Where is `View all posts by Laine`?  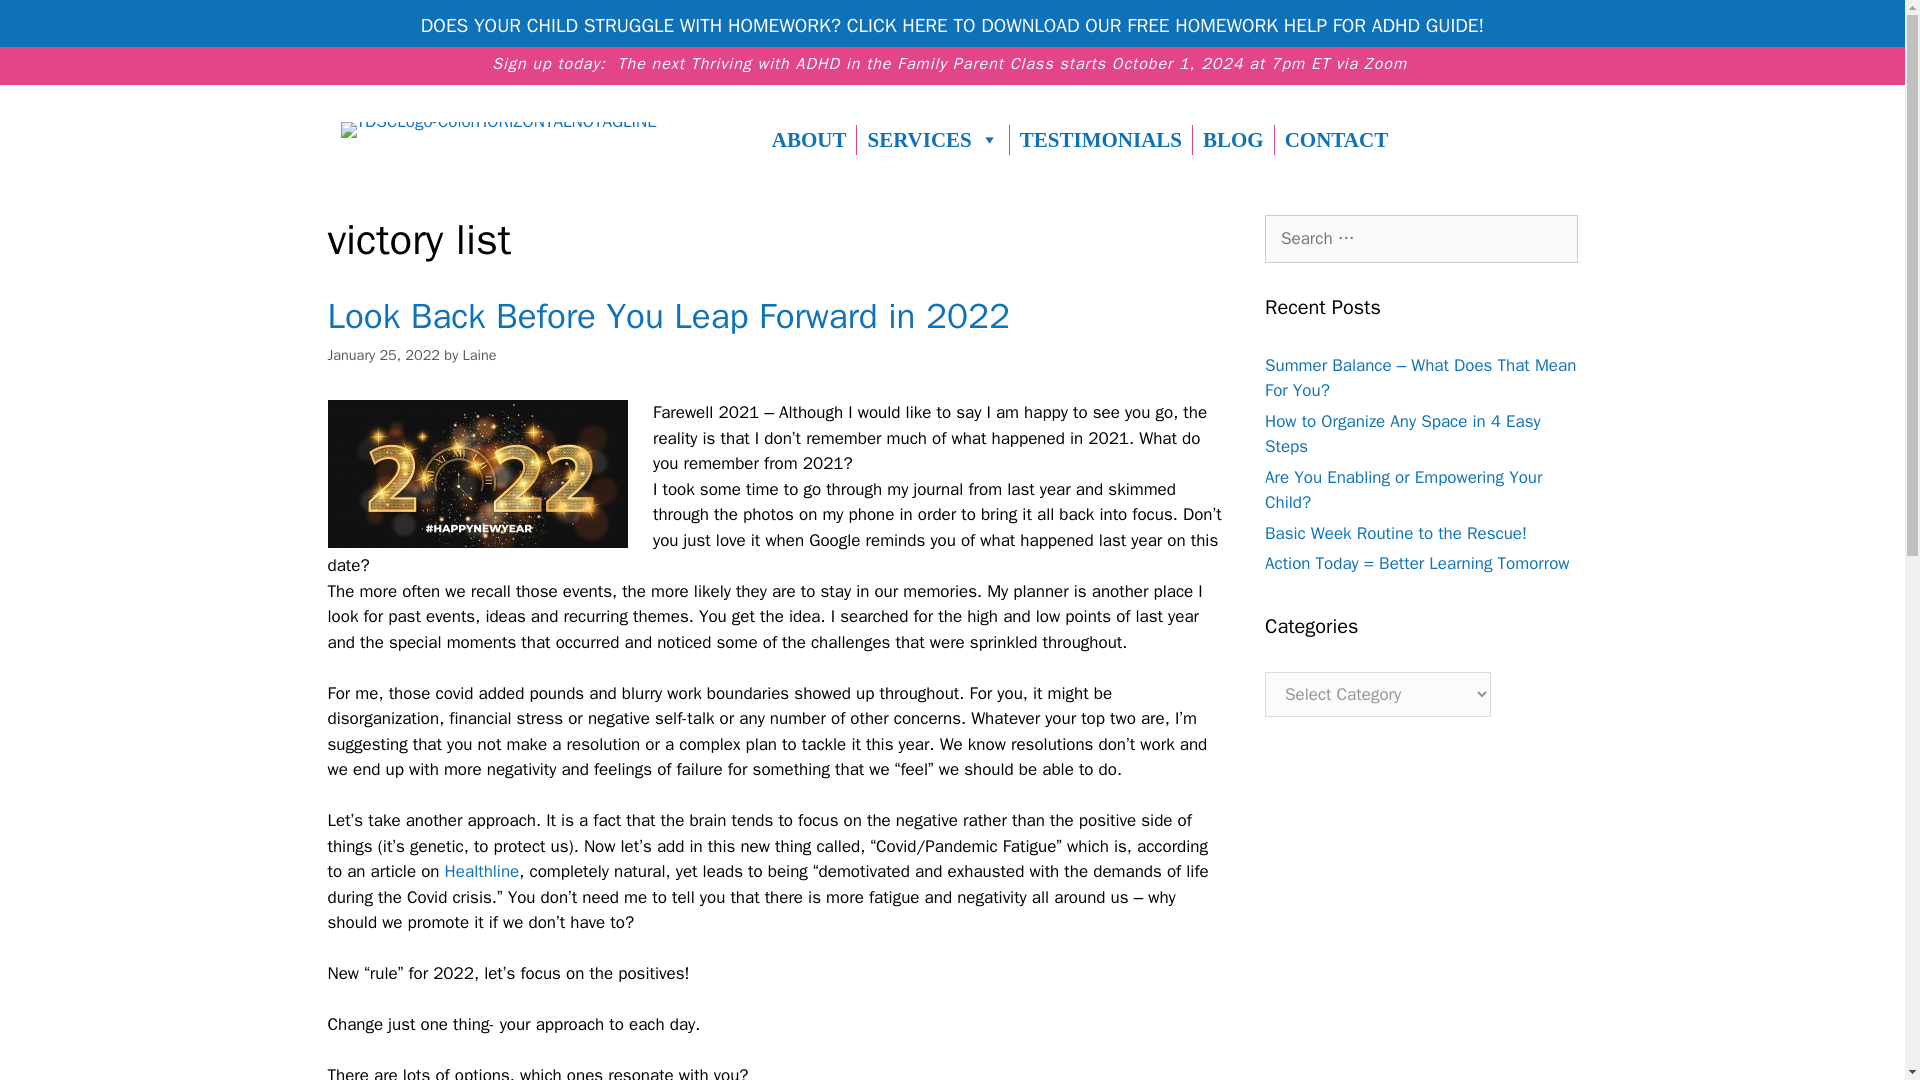
View all posts by Laine is located at coordinates (480, 354).